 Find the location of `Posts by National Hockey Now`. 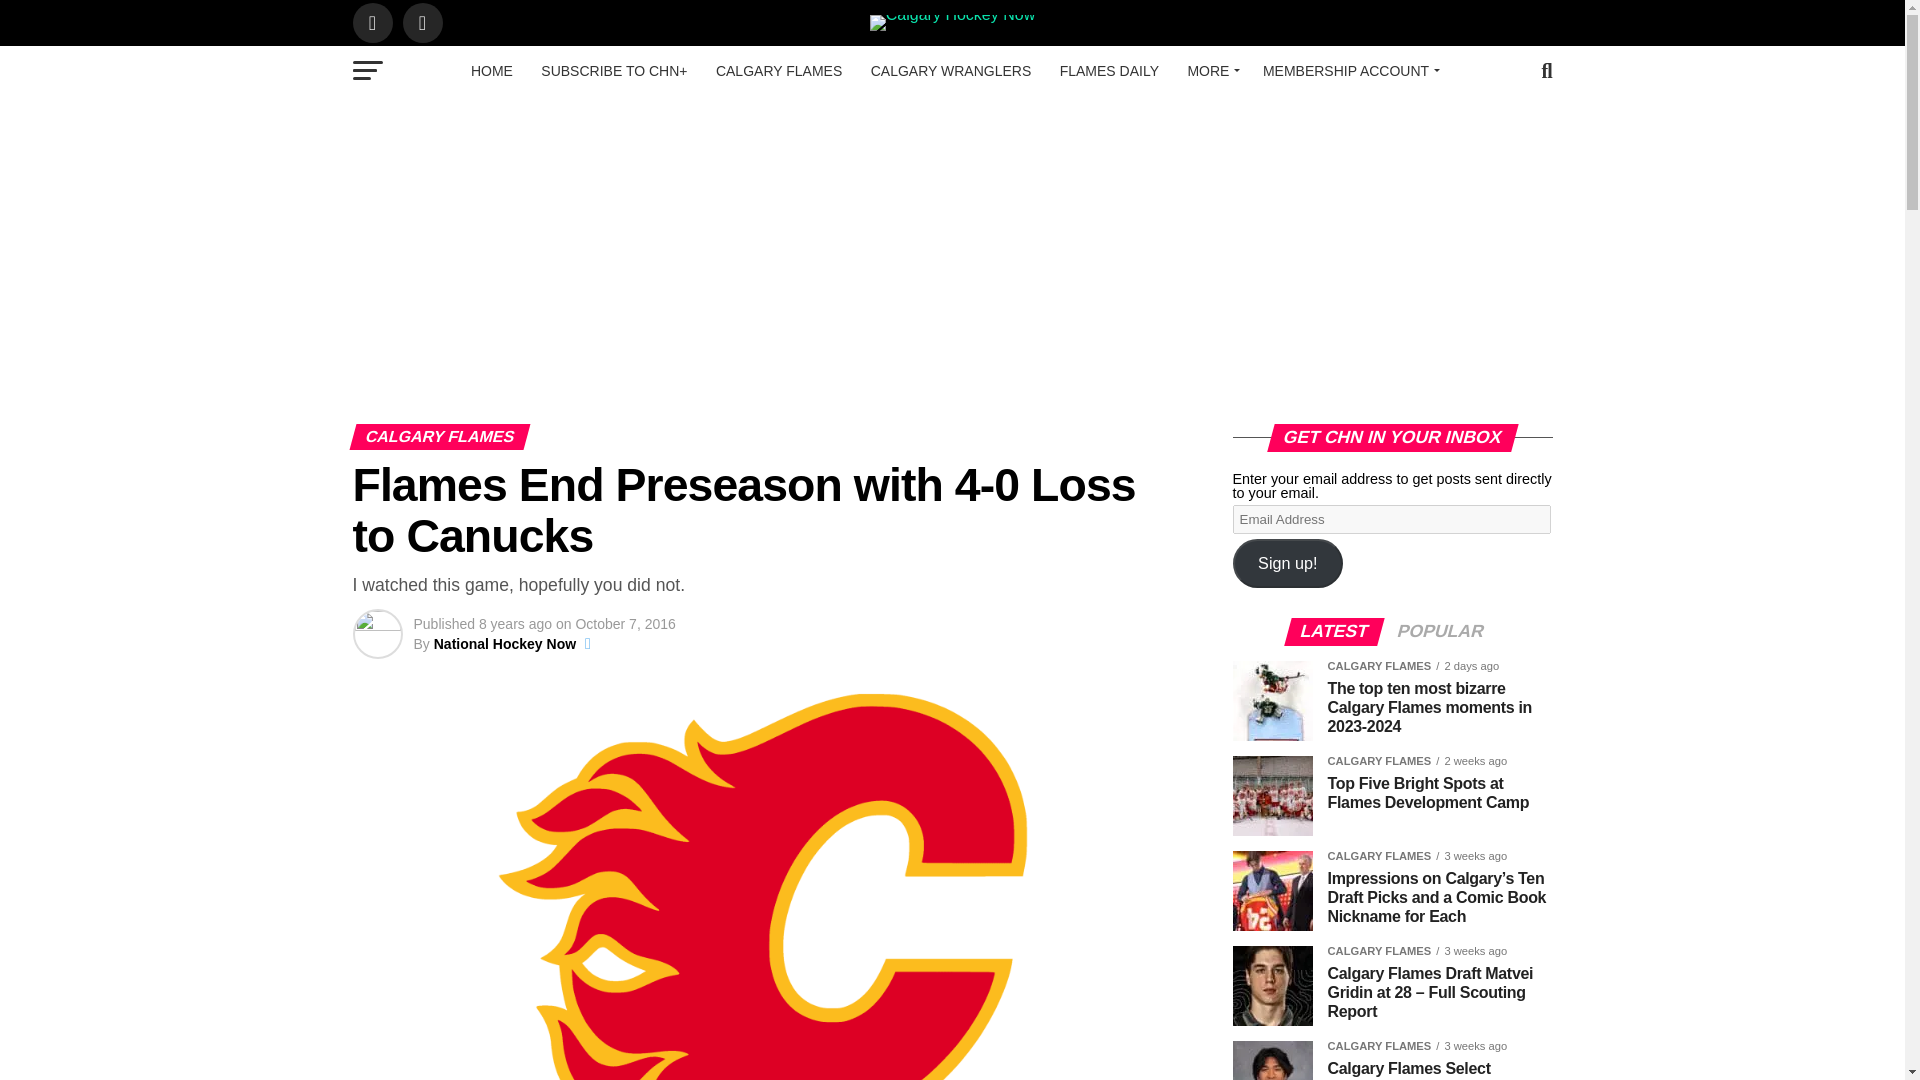

Posts by National Hockey Now is located at coordinates (504, 644).